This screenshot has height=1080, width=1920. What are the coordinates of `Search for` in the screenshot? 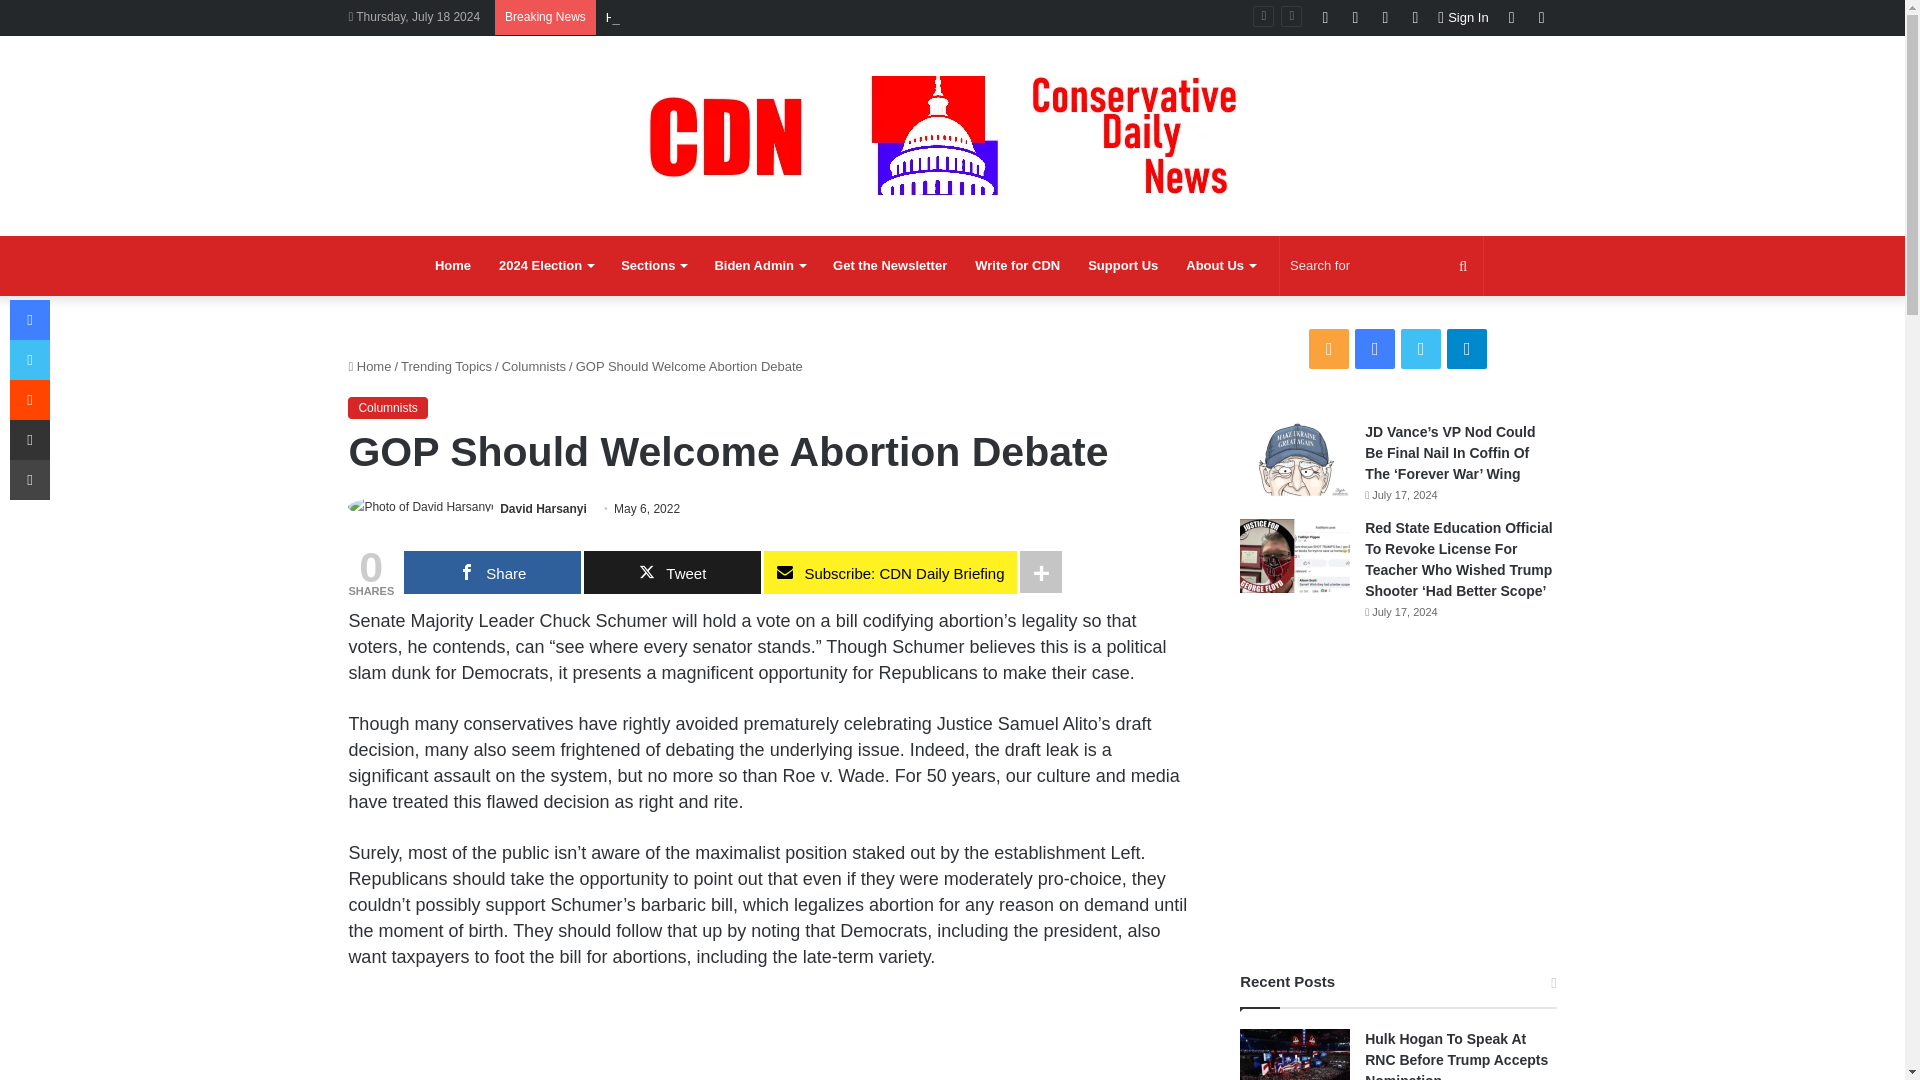 It's located at (1381, 266).